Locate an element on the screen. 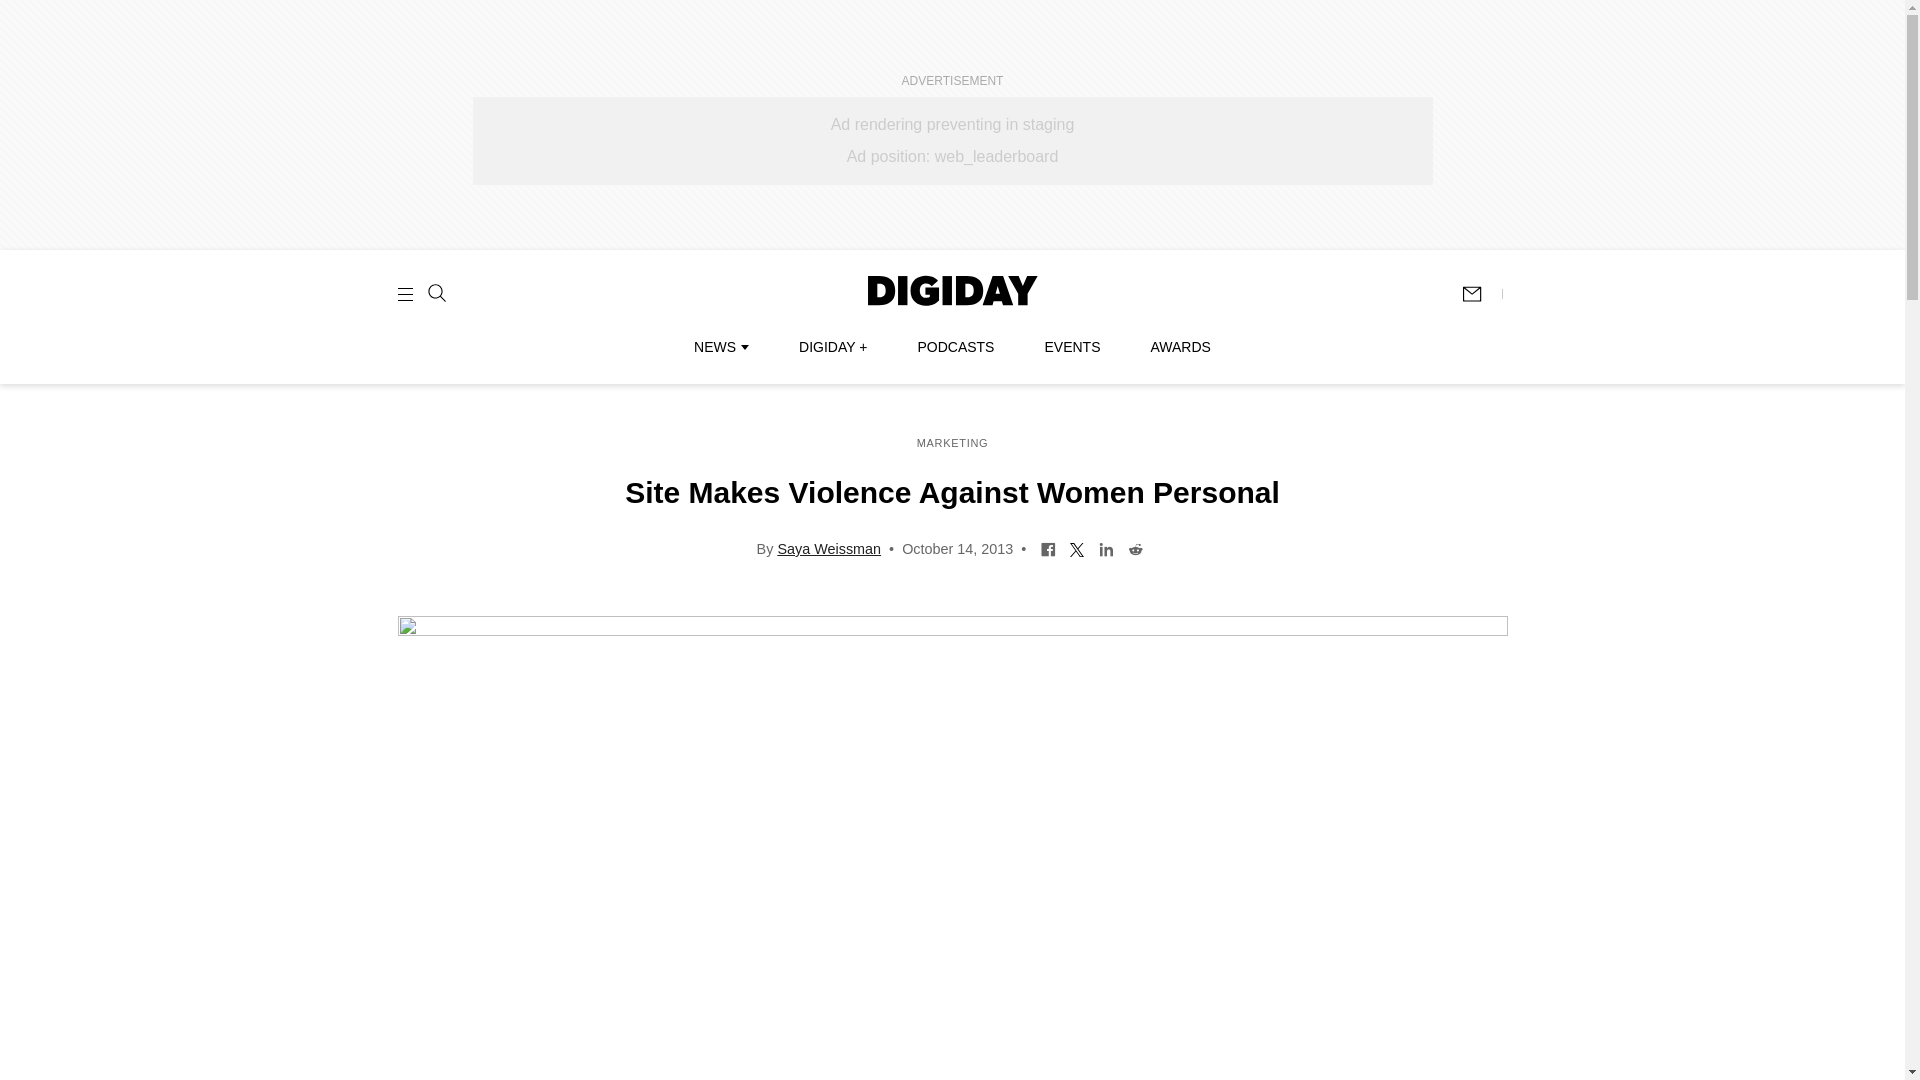 The image size is (1920, 1080). NEWS is located at coordinates (720, 347).